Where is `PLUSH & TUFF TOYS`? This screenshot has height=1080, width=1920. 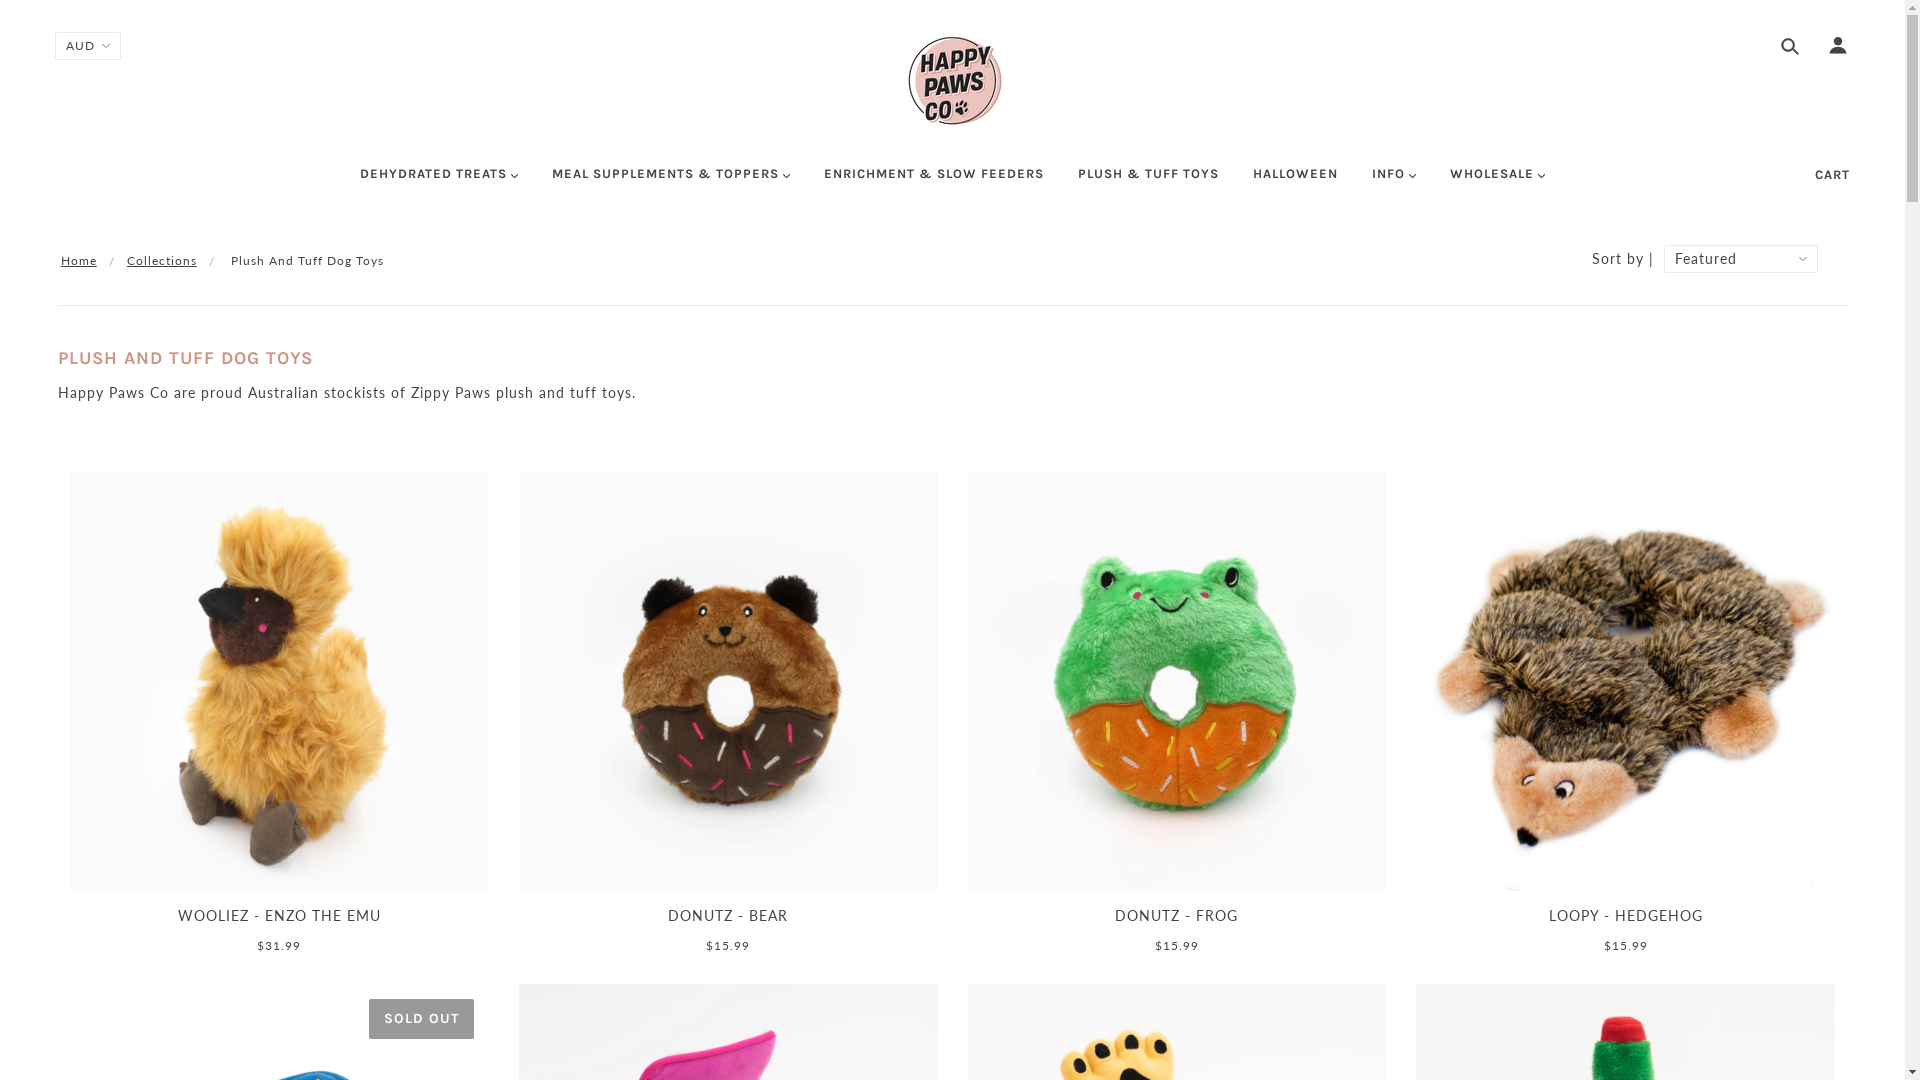 PLUSH & TUFF TOYS is located at coordinates (1148, 182).